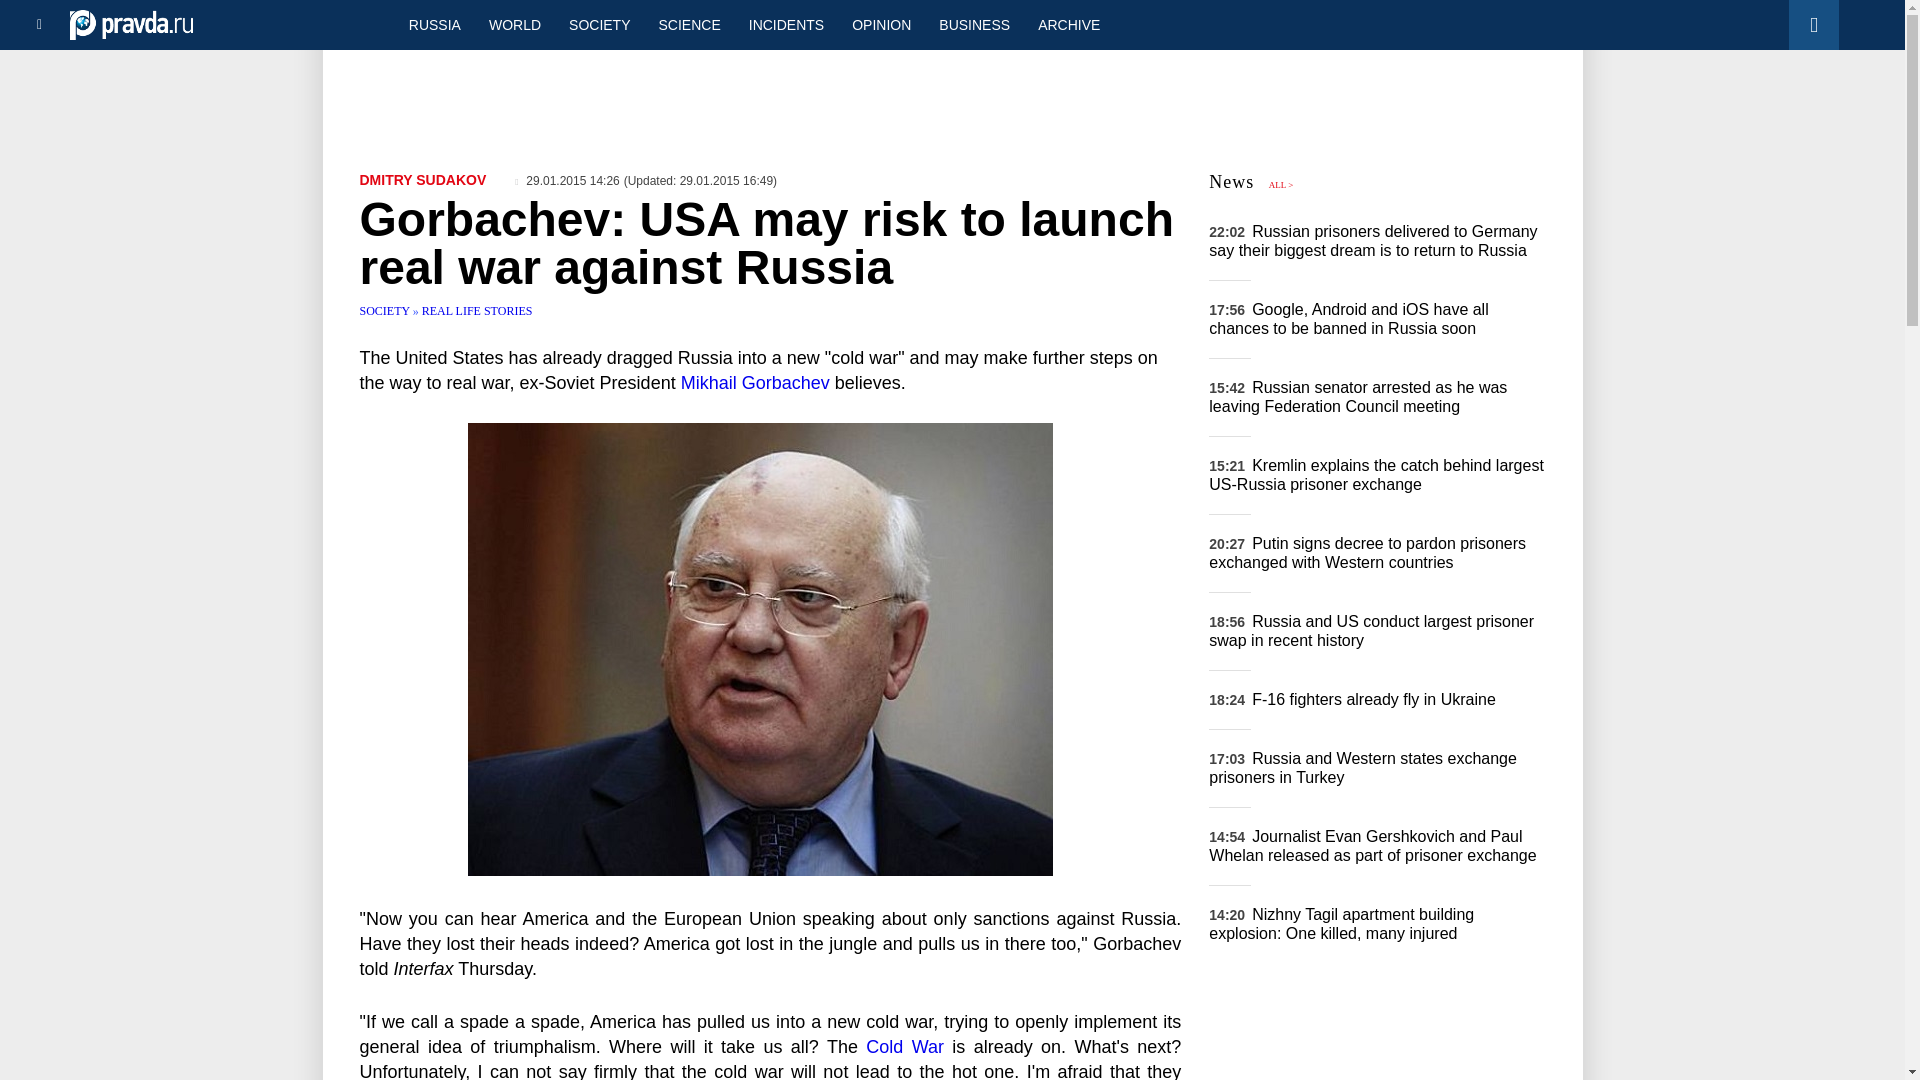 Image resolution: width=1920 pixels, height=1080 pixels. What do you see at coordinates (424, 179) in the screenshot?
I see `DMITRY SUDAKOV` at bounding box center [424, 179].